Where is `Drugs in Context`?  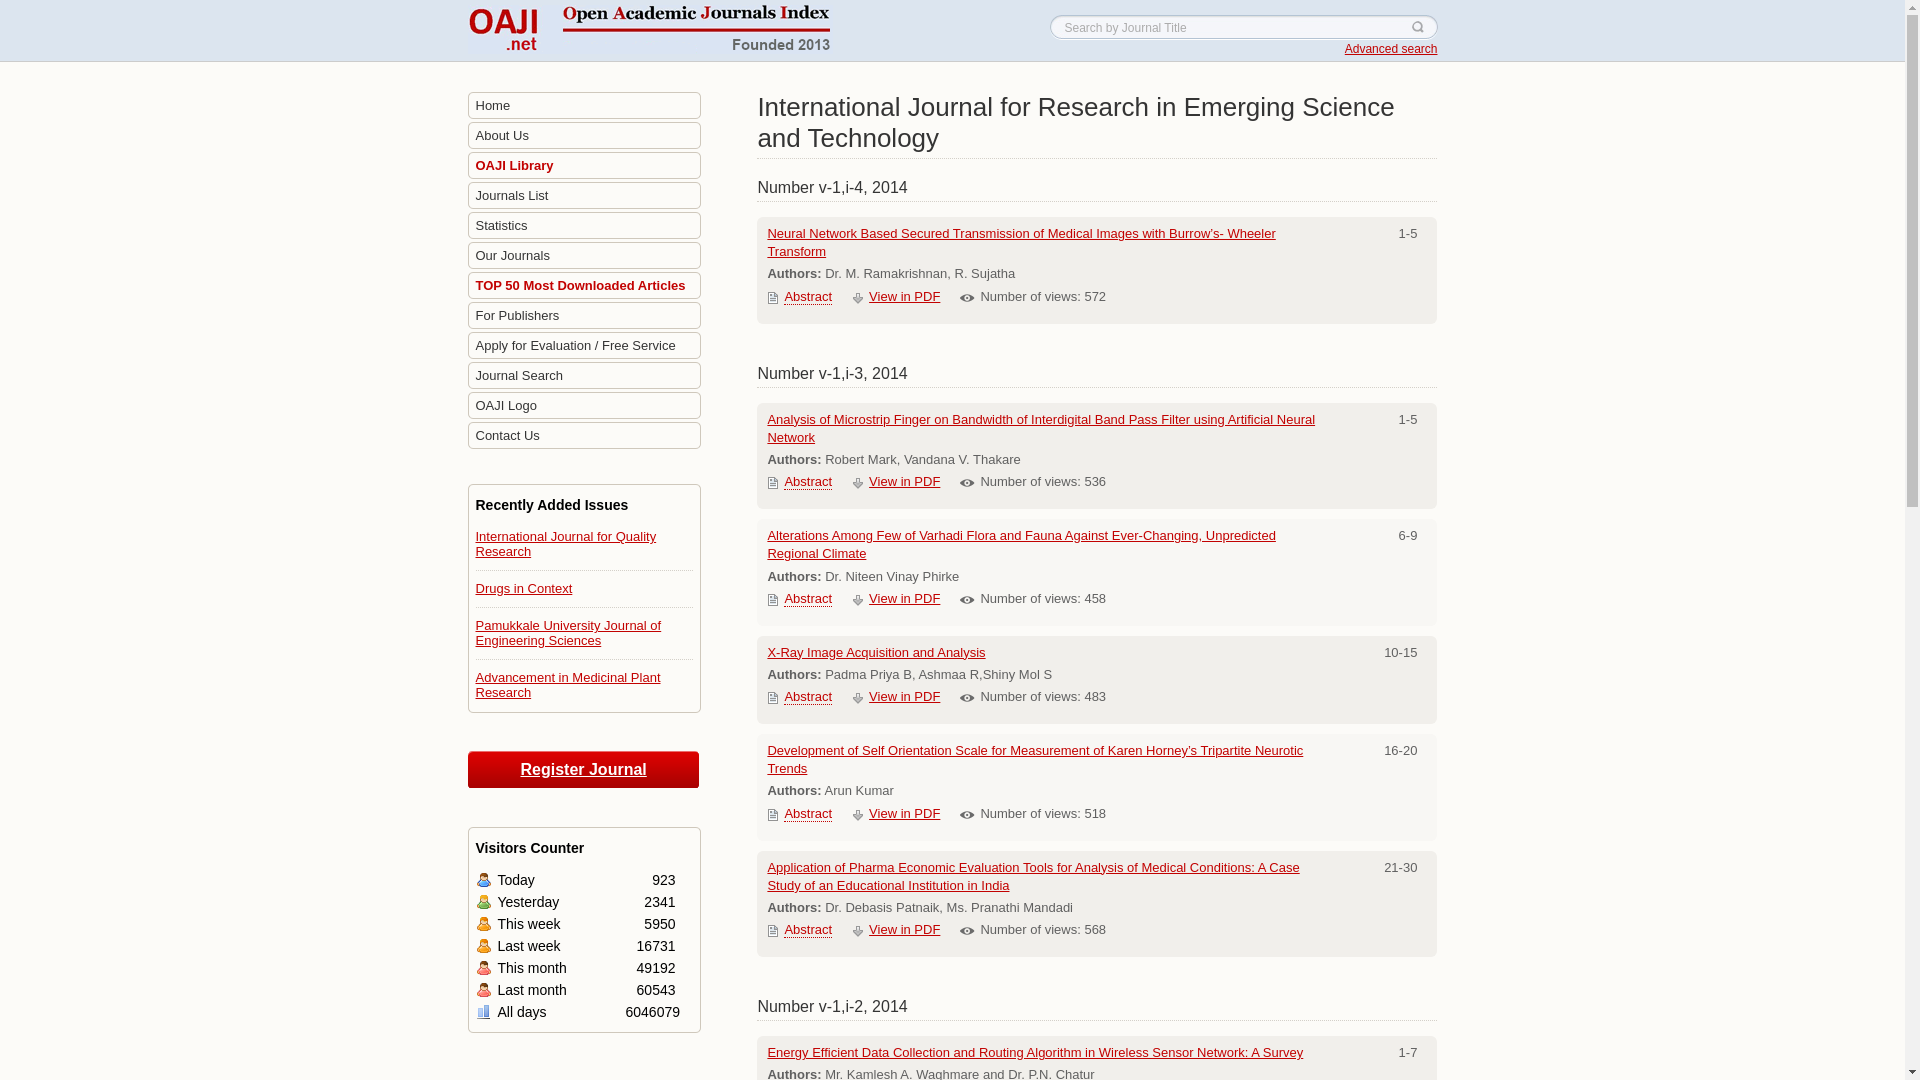 Drugs in Context is located at coordinates (524, 588).